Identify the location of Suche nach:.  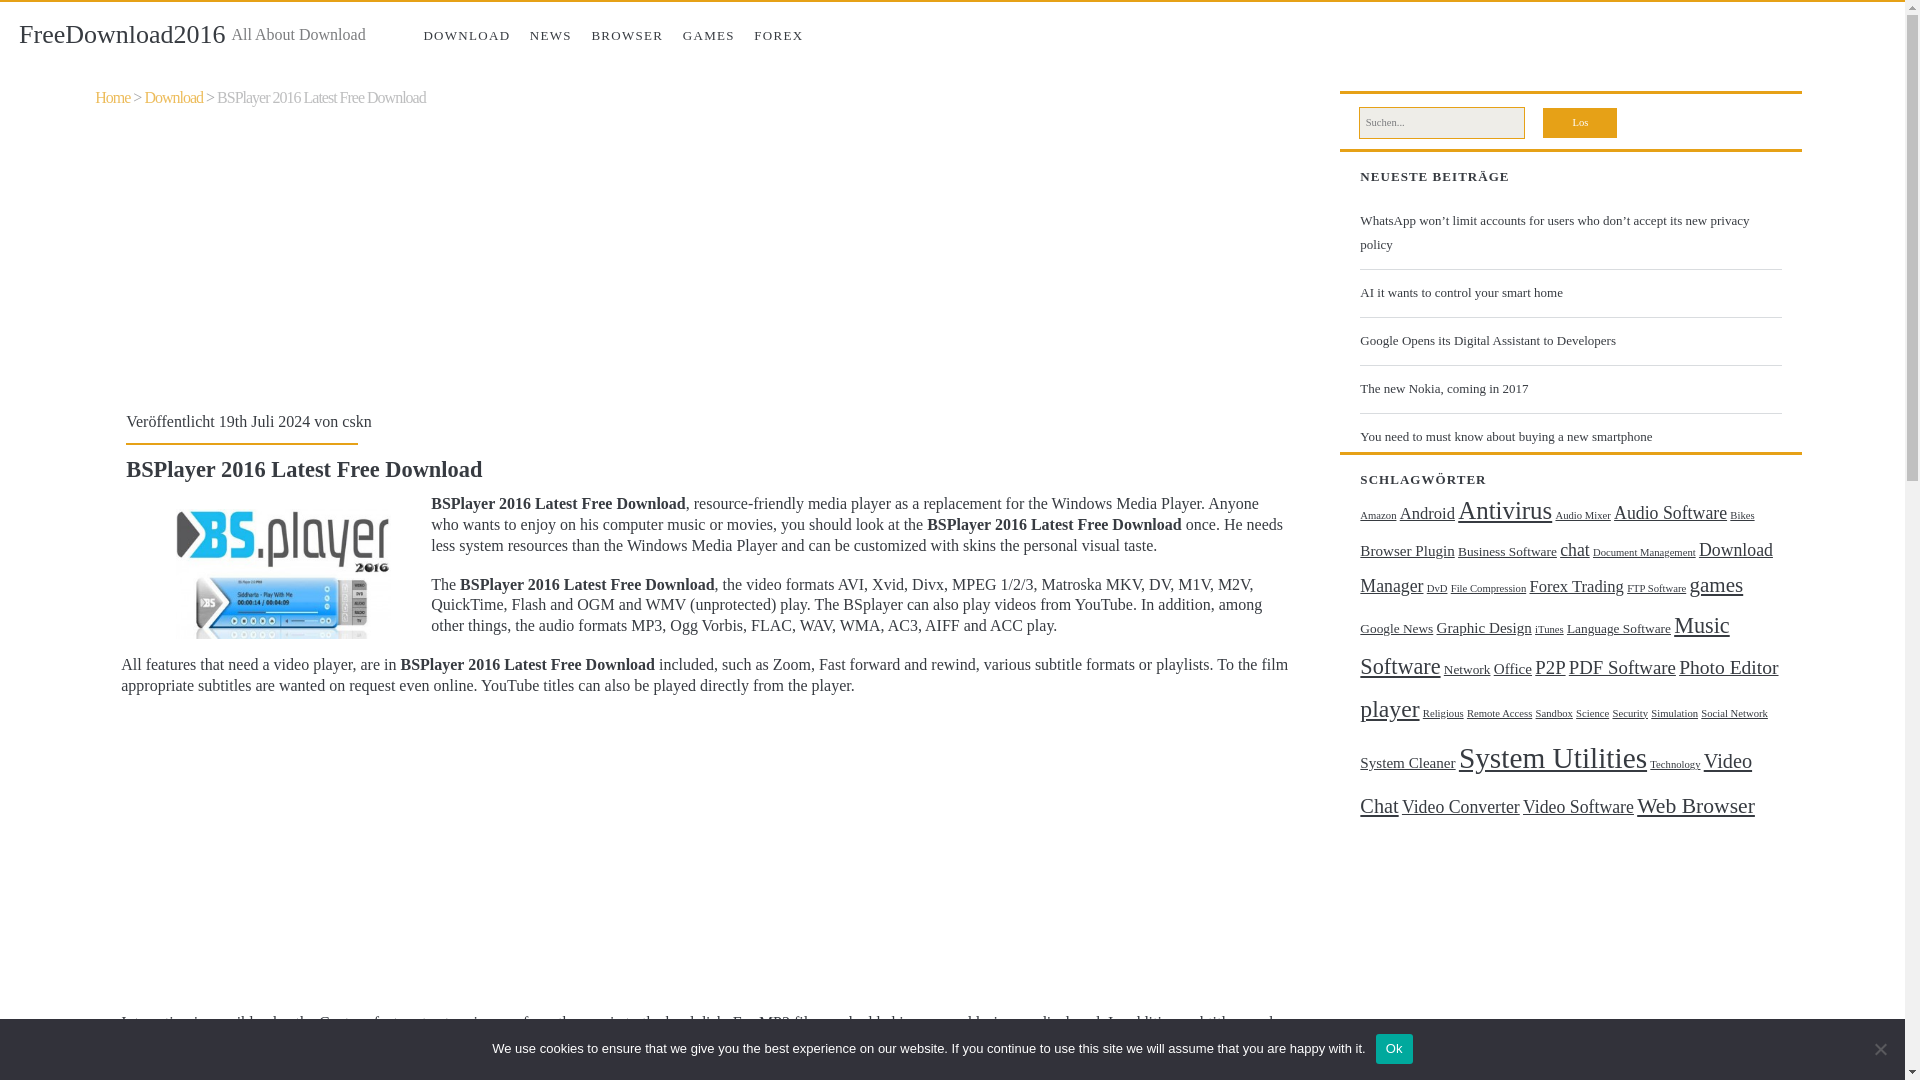
(1442, 123).